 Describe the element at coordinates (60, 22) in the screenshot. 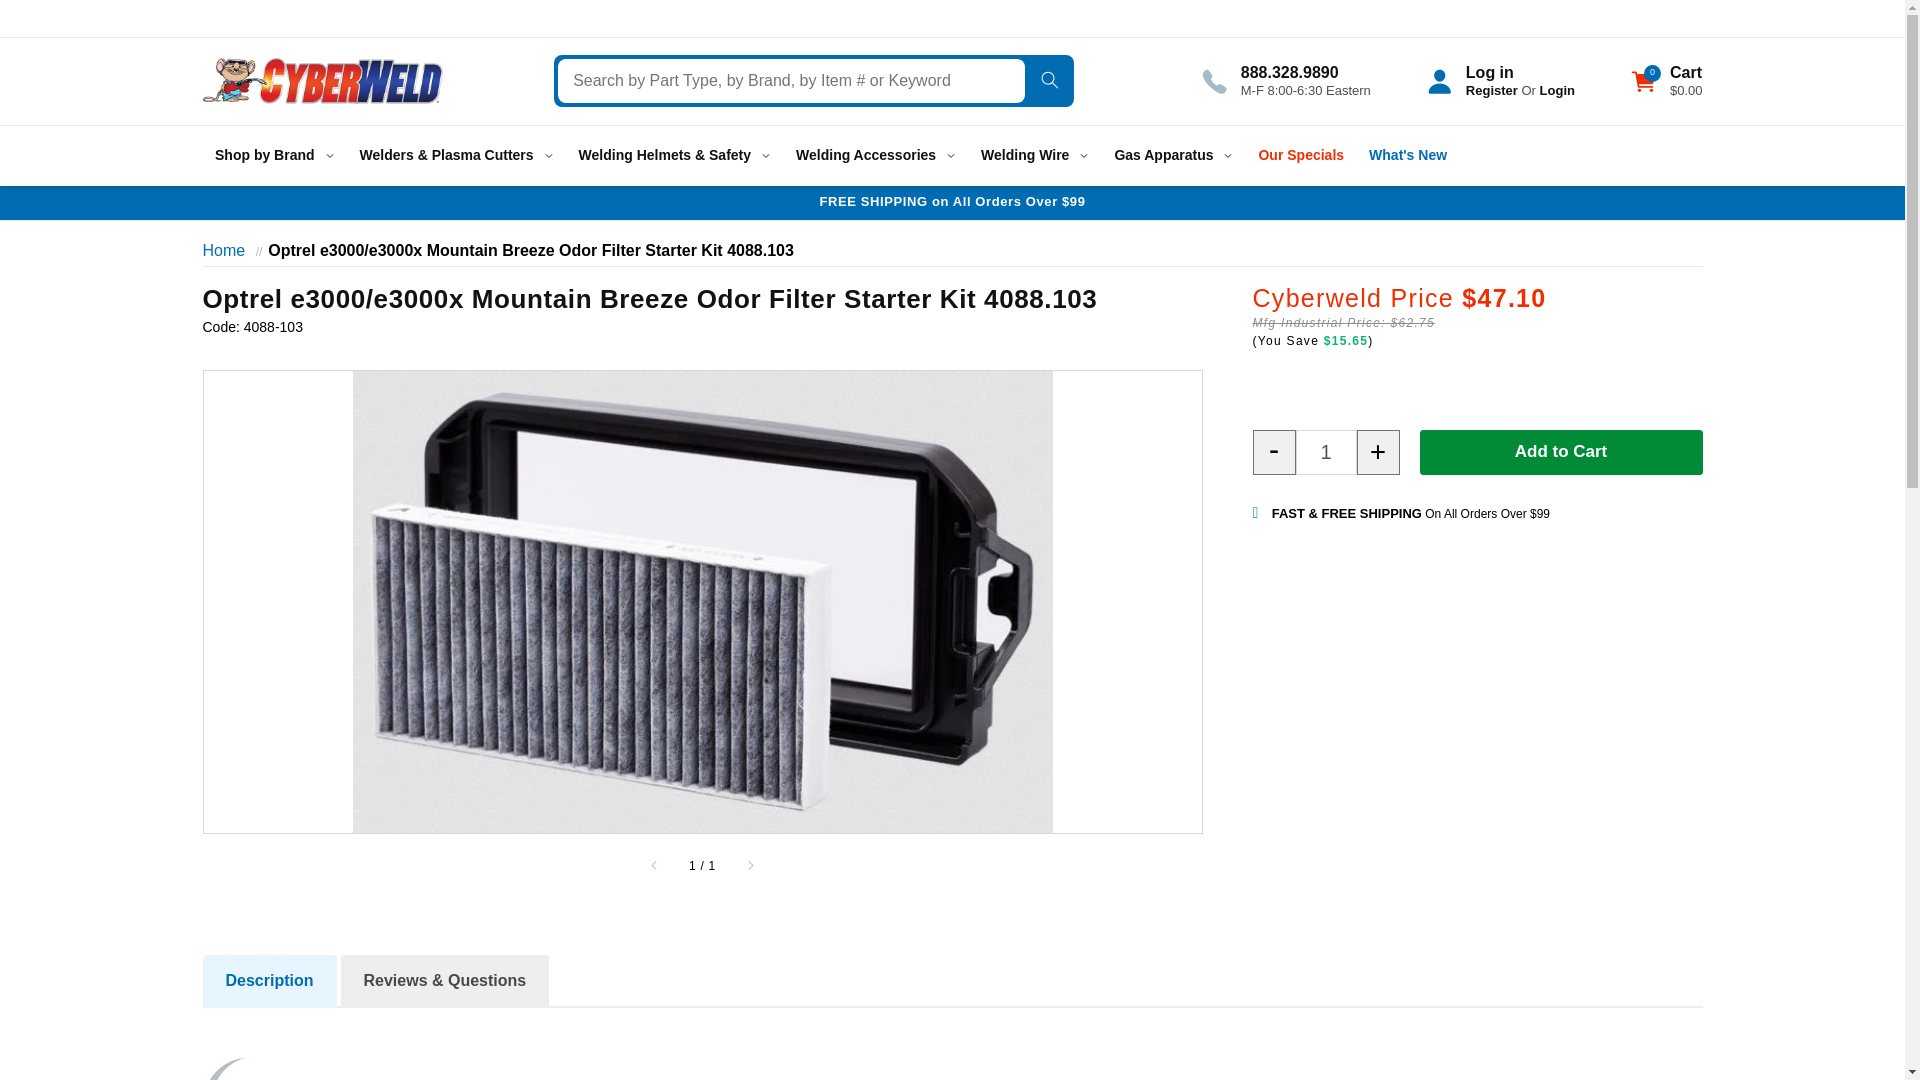

I see `Skip to content` at that location.